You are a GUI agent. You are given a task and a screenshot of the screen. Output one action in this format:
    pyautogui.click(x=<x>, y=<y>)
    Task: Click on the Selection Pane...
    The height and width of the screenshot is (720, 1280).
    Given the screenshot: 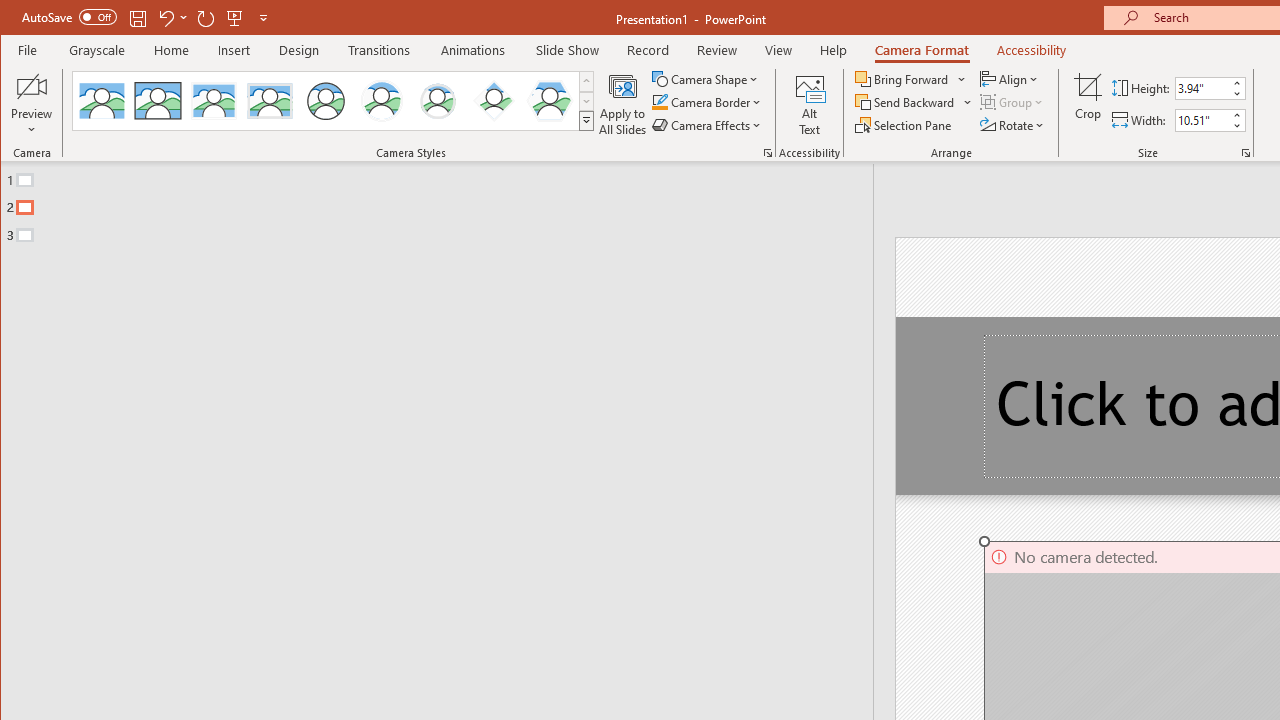 What is the action you would take?
    pyautogui.click(x=904, y=124)
    